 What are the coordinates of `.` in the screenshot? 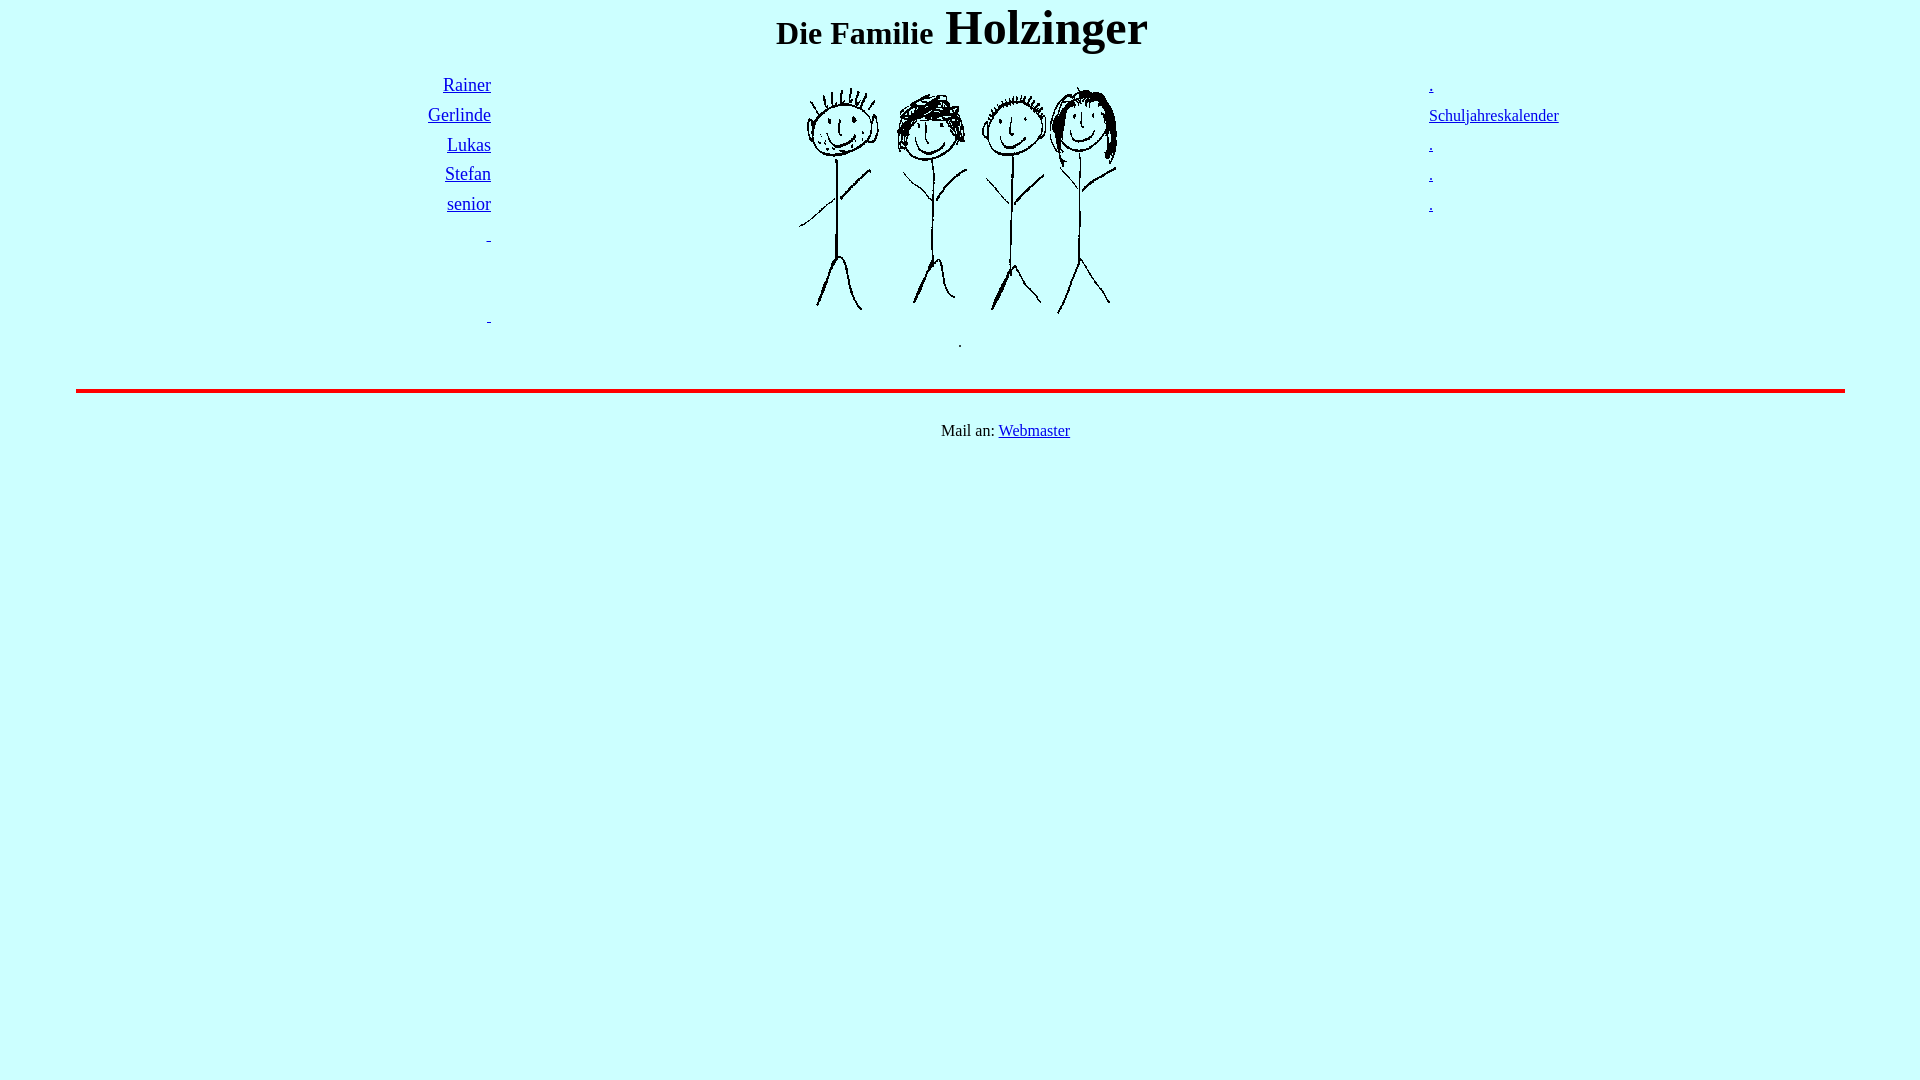 It's located at (1431, 204).